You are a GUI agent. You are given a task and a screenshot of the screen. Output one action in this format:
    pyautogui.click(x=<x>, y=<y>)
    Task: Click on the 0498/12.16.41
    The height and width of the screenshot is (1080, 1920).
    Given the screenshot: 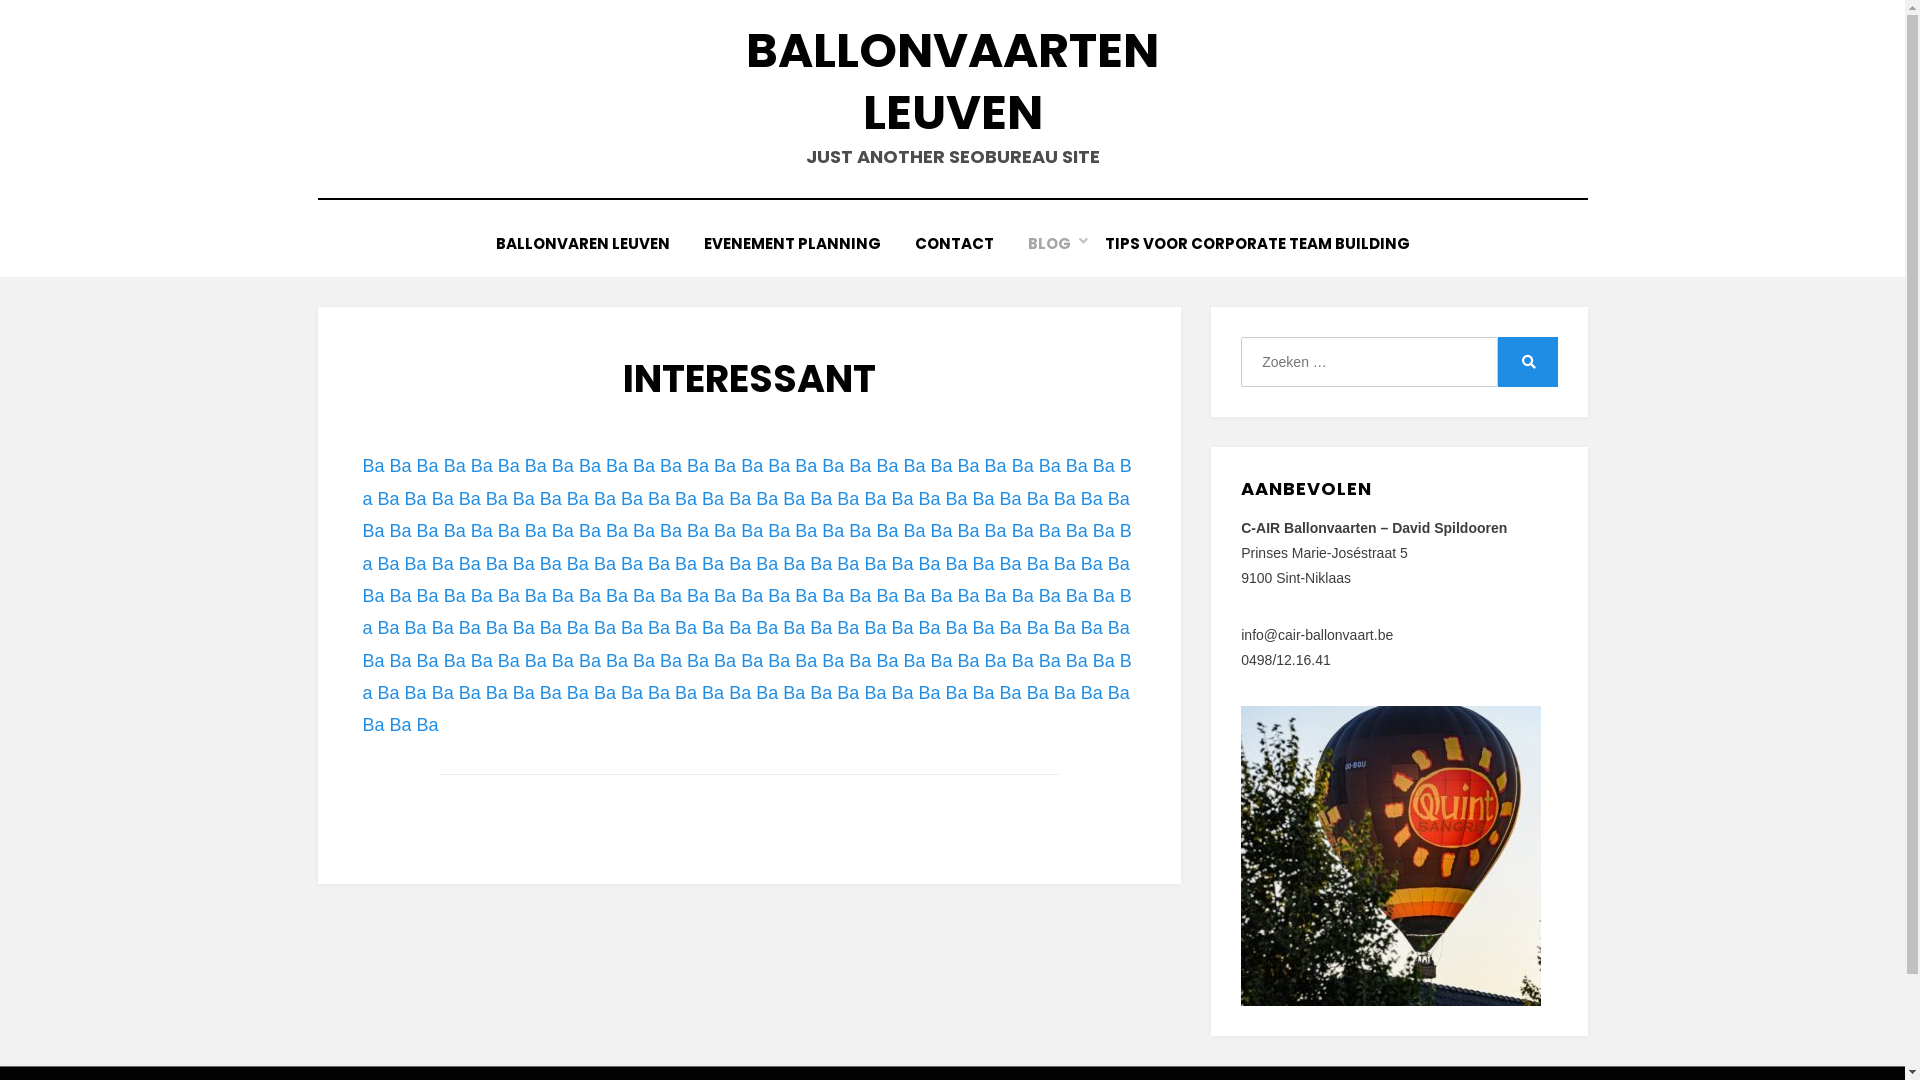 What is the action you would take?
    pyautogui.click(x=1286, y=660)
    